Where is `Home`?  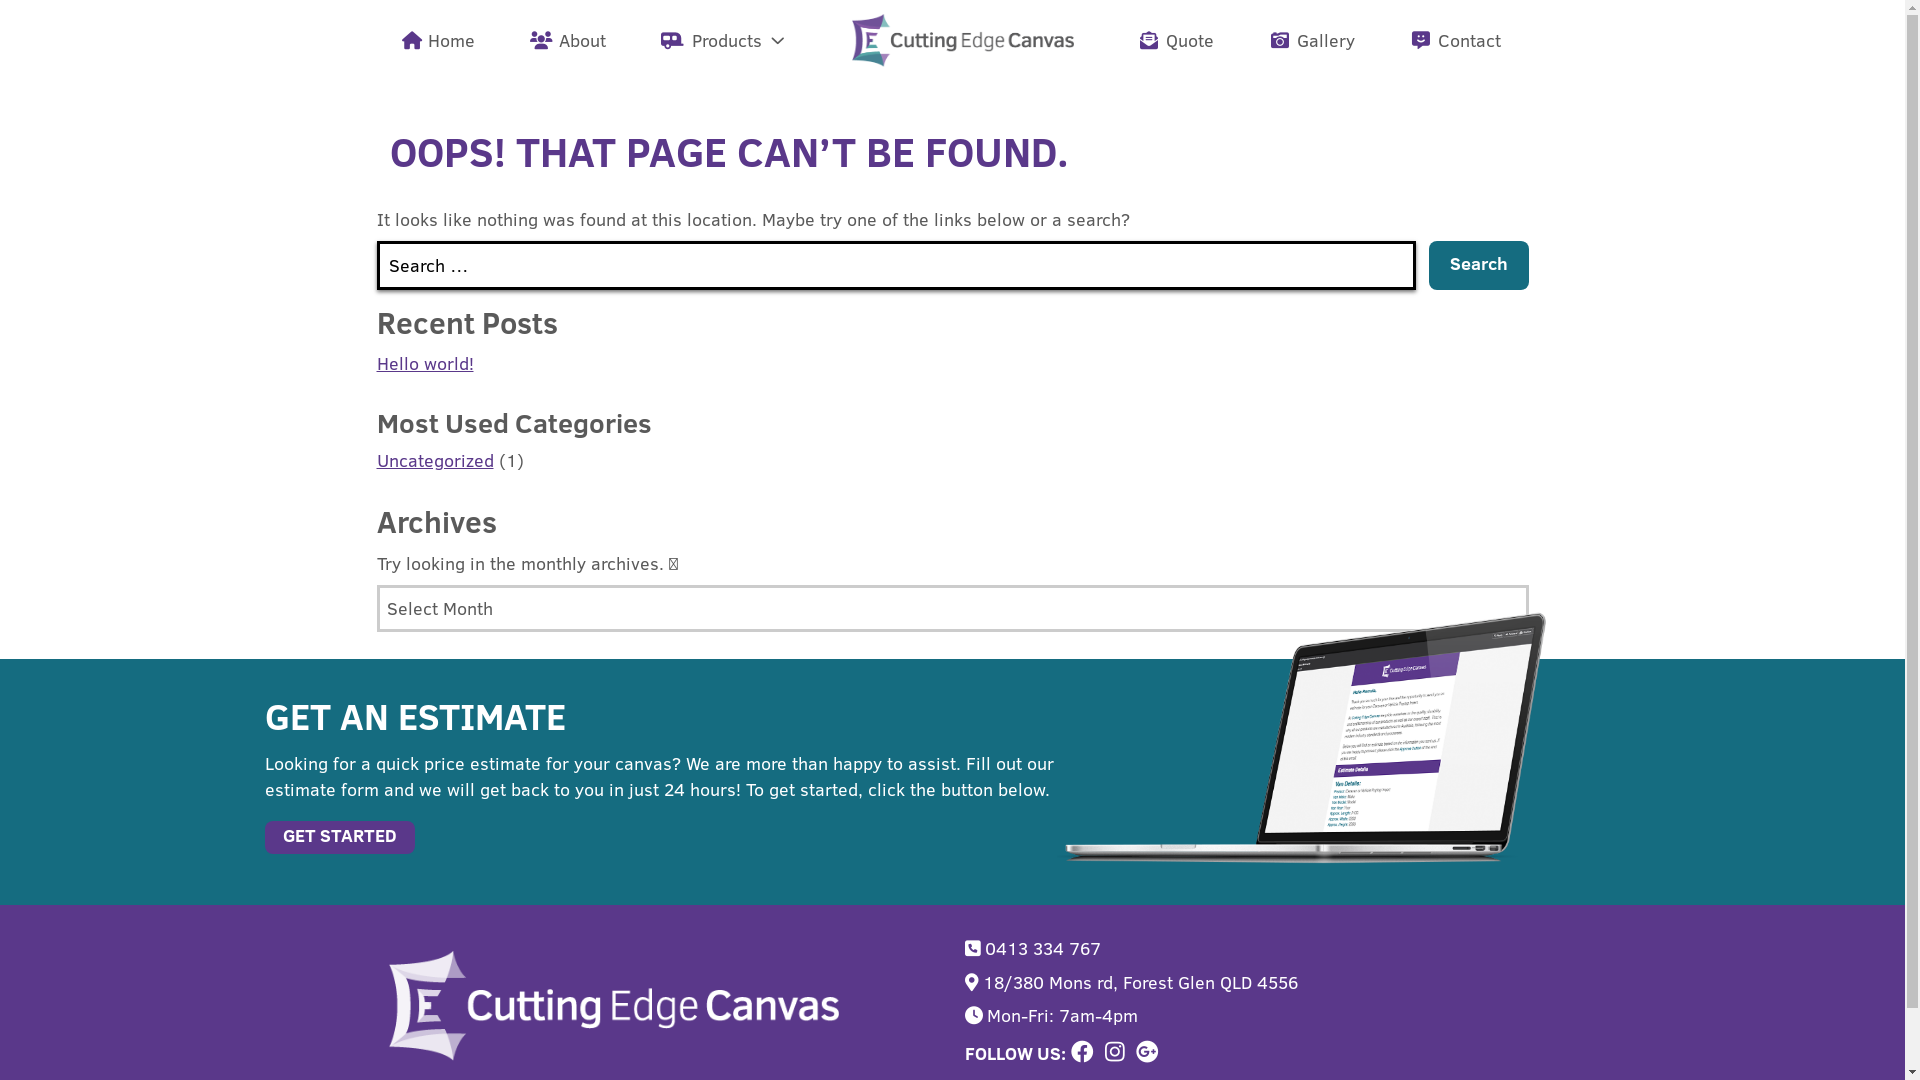
Home is located at coordinates (439, 40).